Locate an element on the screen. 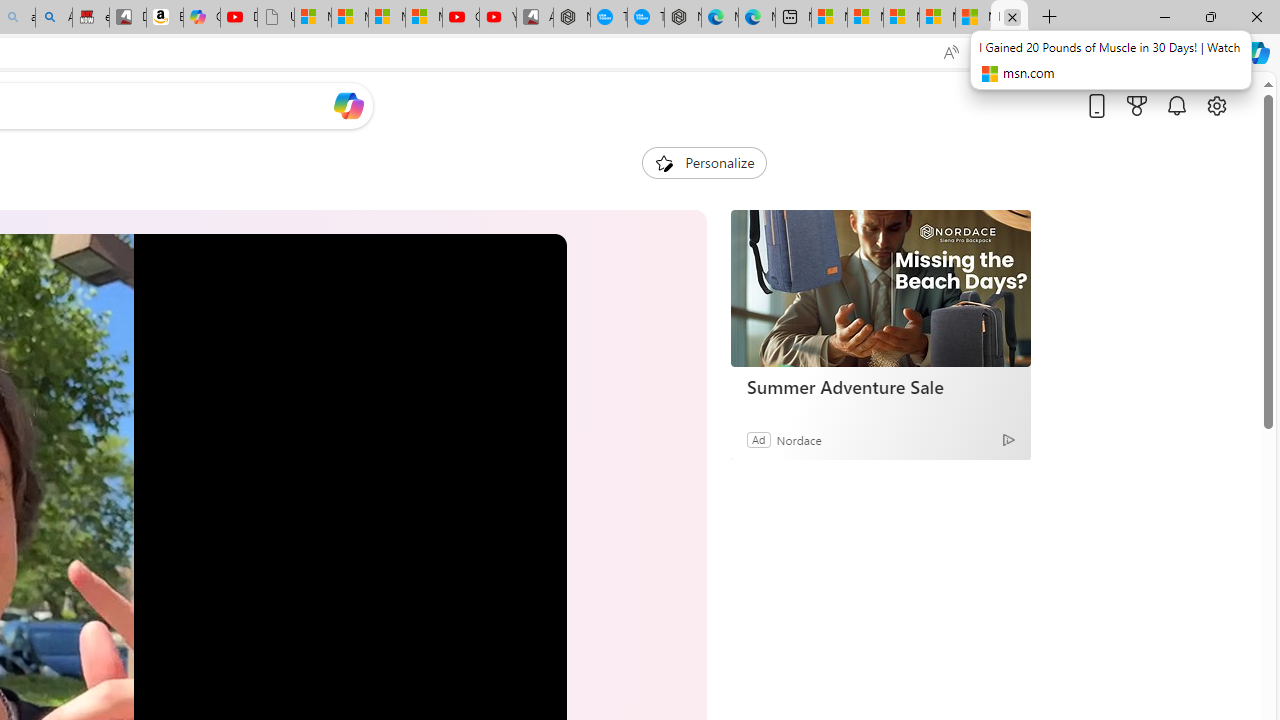  I Gained 20 Pounds of Muscle in 30 Days! | Watch is located at coordinates (1009, 18).